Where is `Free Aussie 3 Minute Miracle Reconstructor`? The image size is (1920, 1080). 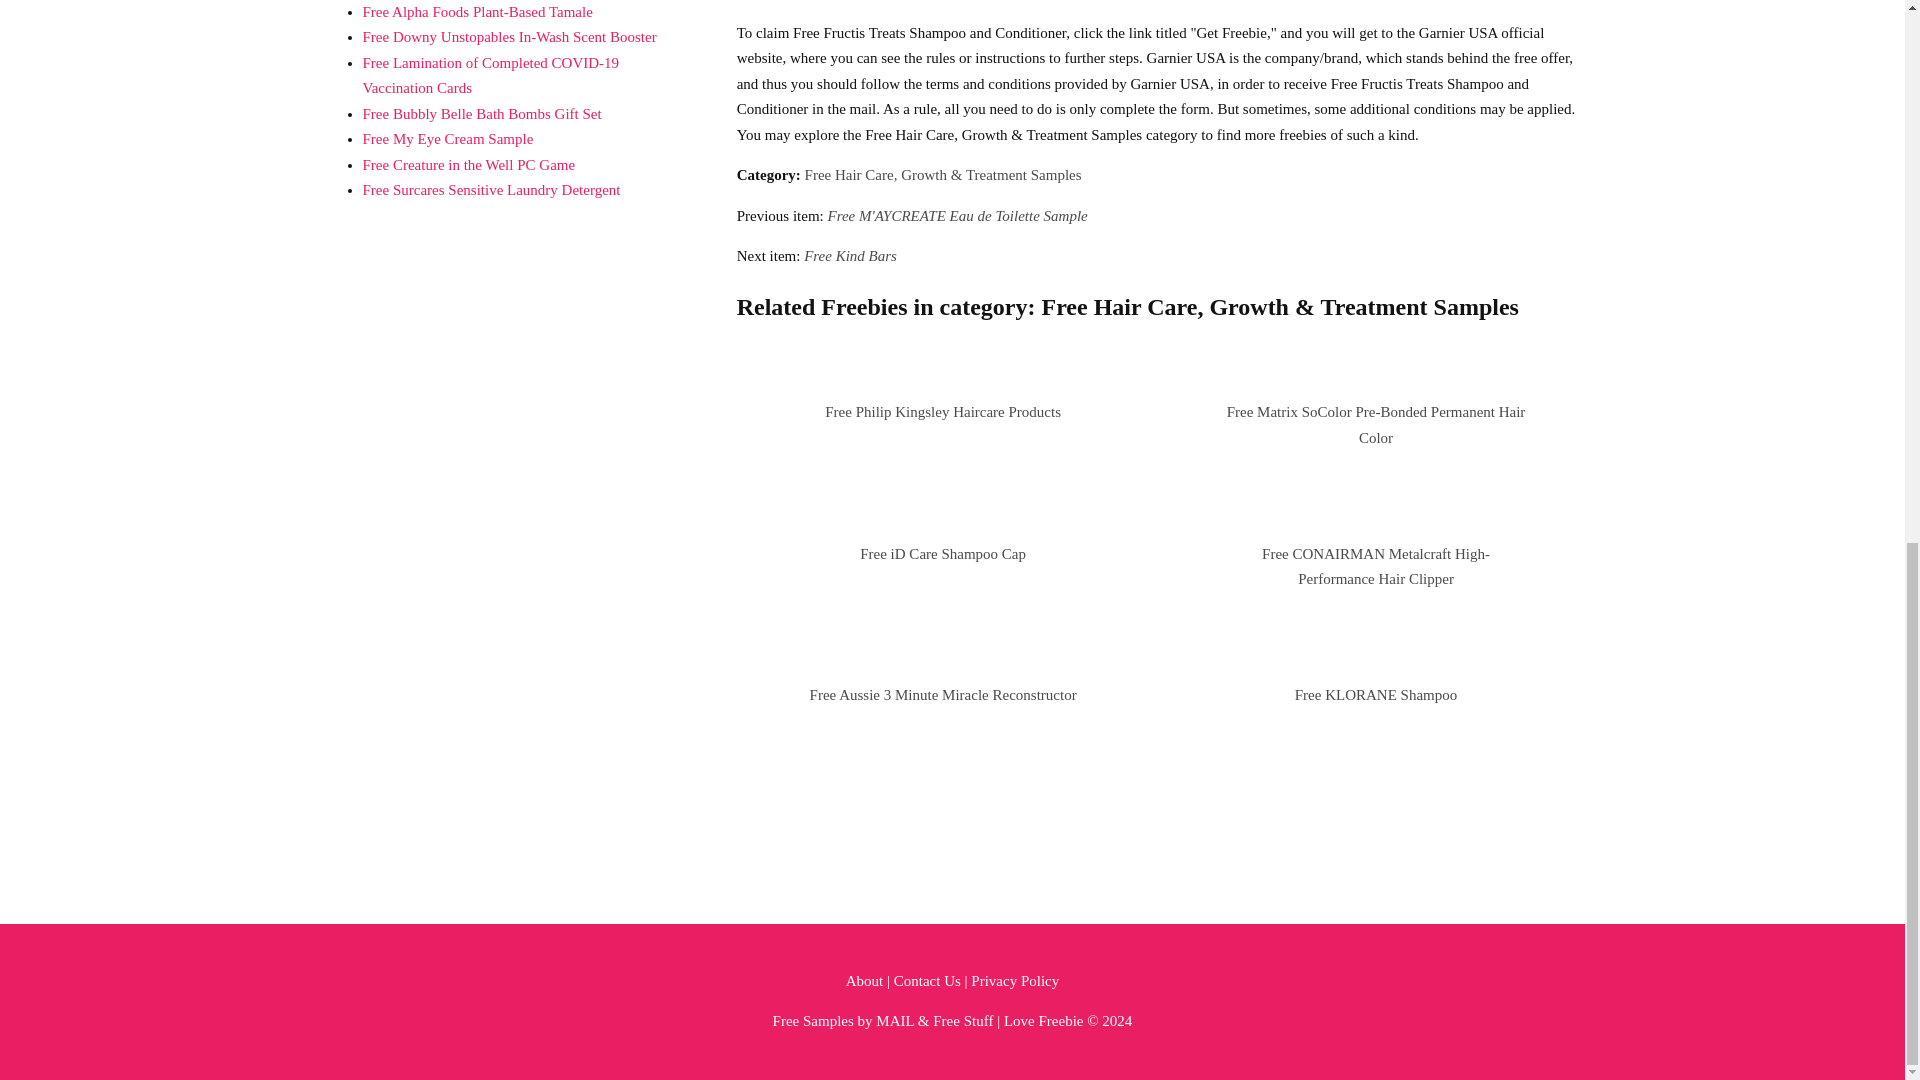 Free Aussie 3 Minute Miracle Reconstructor is located at coordinates (944, 694).